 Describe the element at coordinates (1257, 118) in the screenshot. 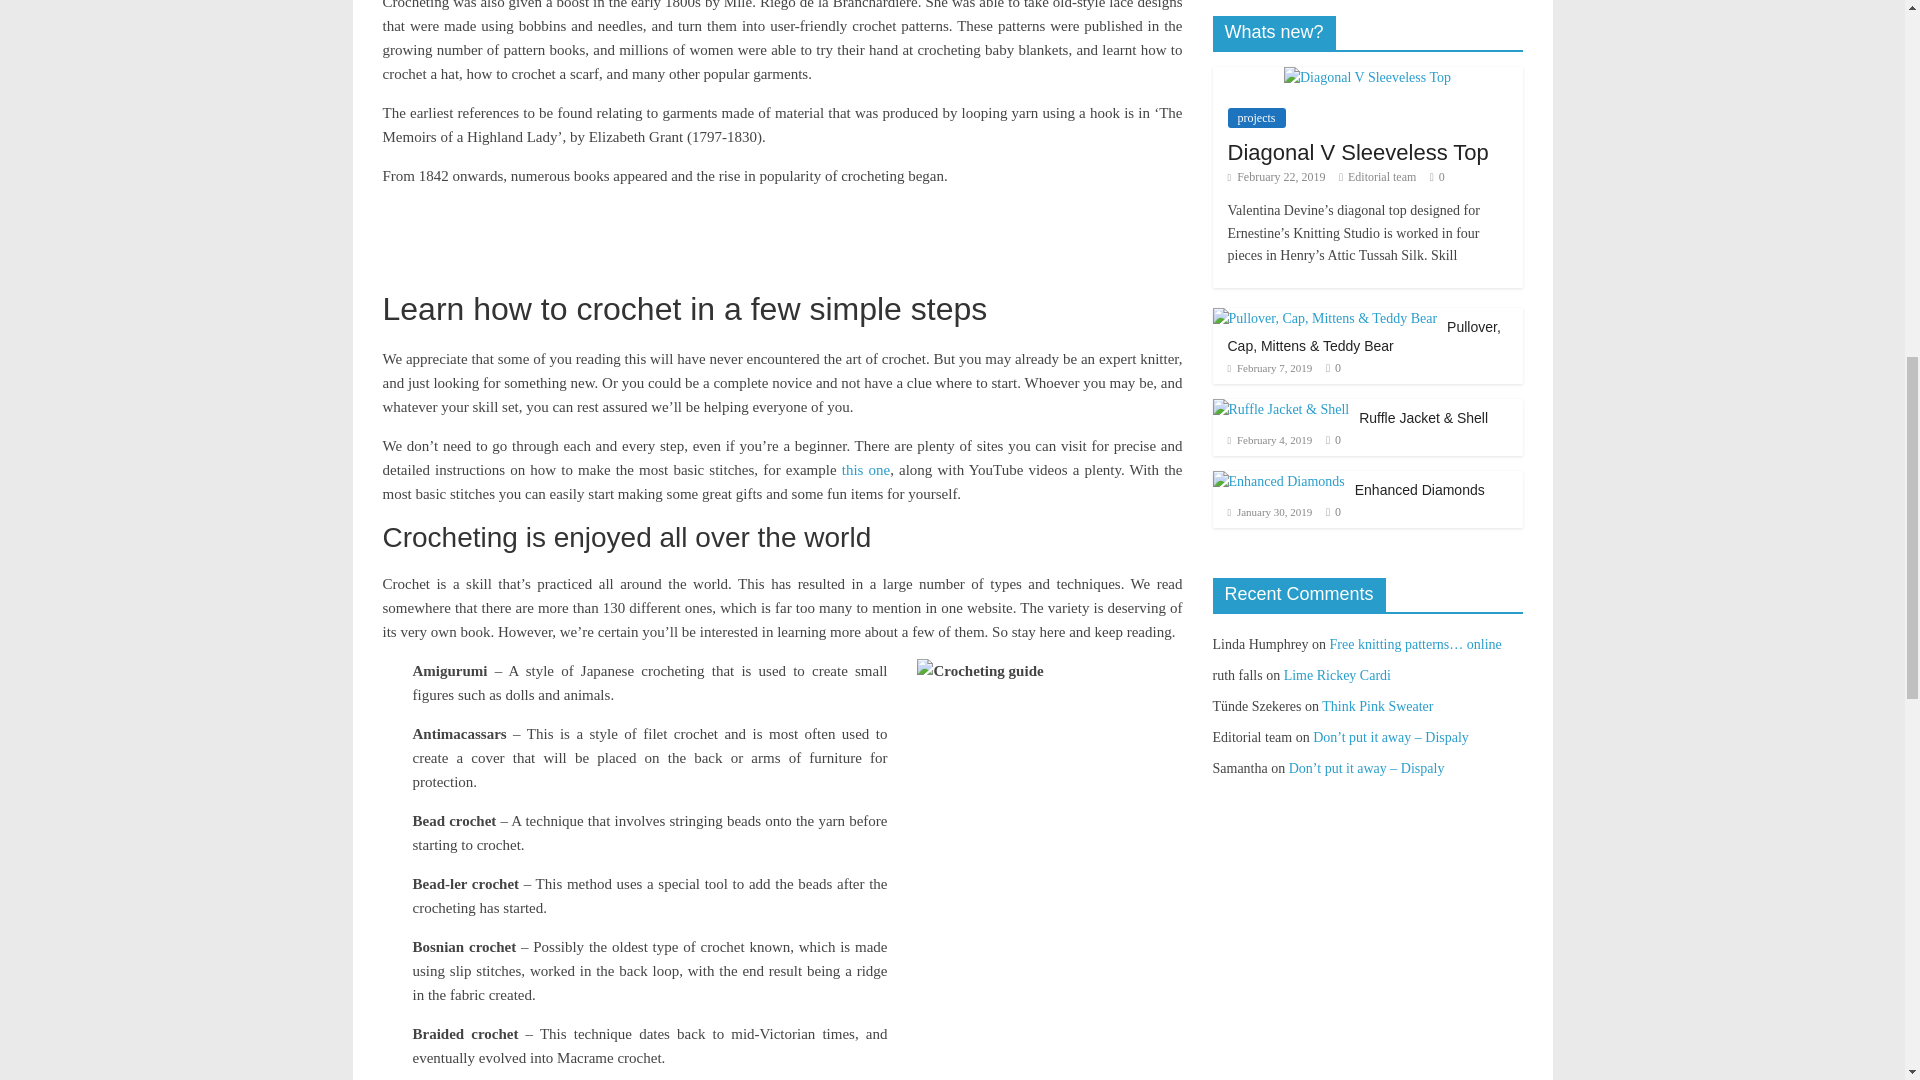

I see `projects` at that location.